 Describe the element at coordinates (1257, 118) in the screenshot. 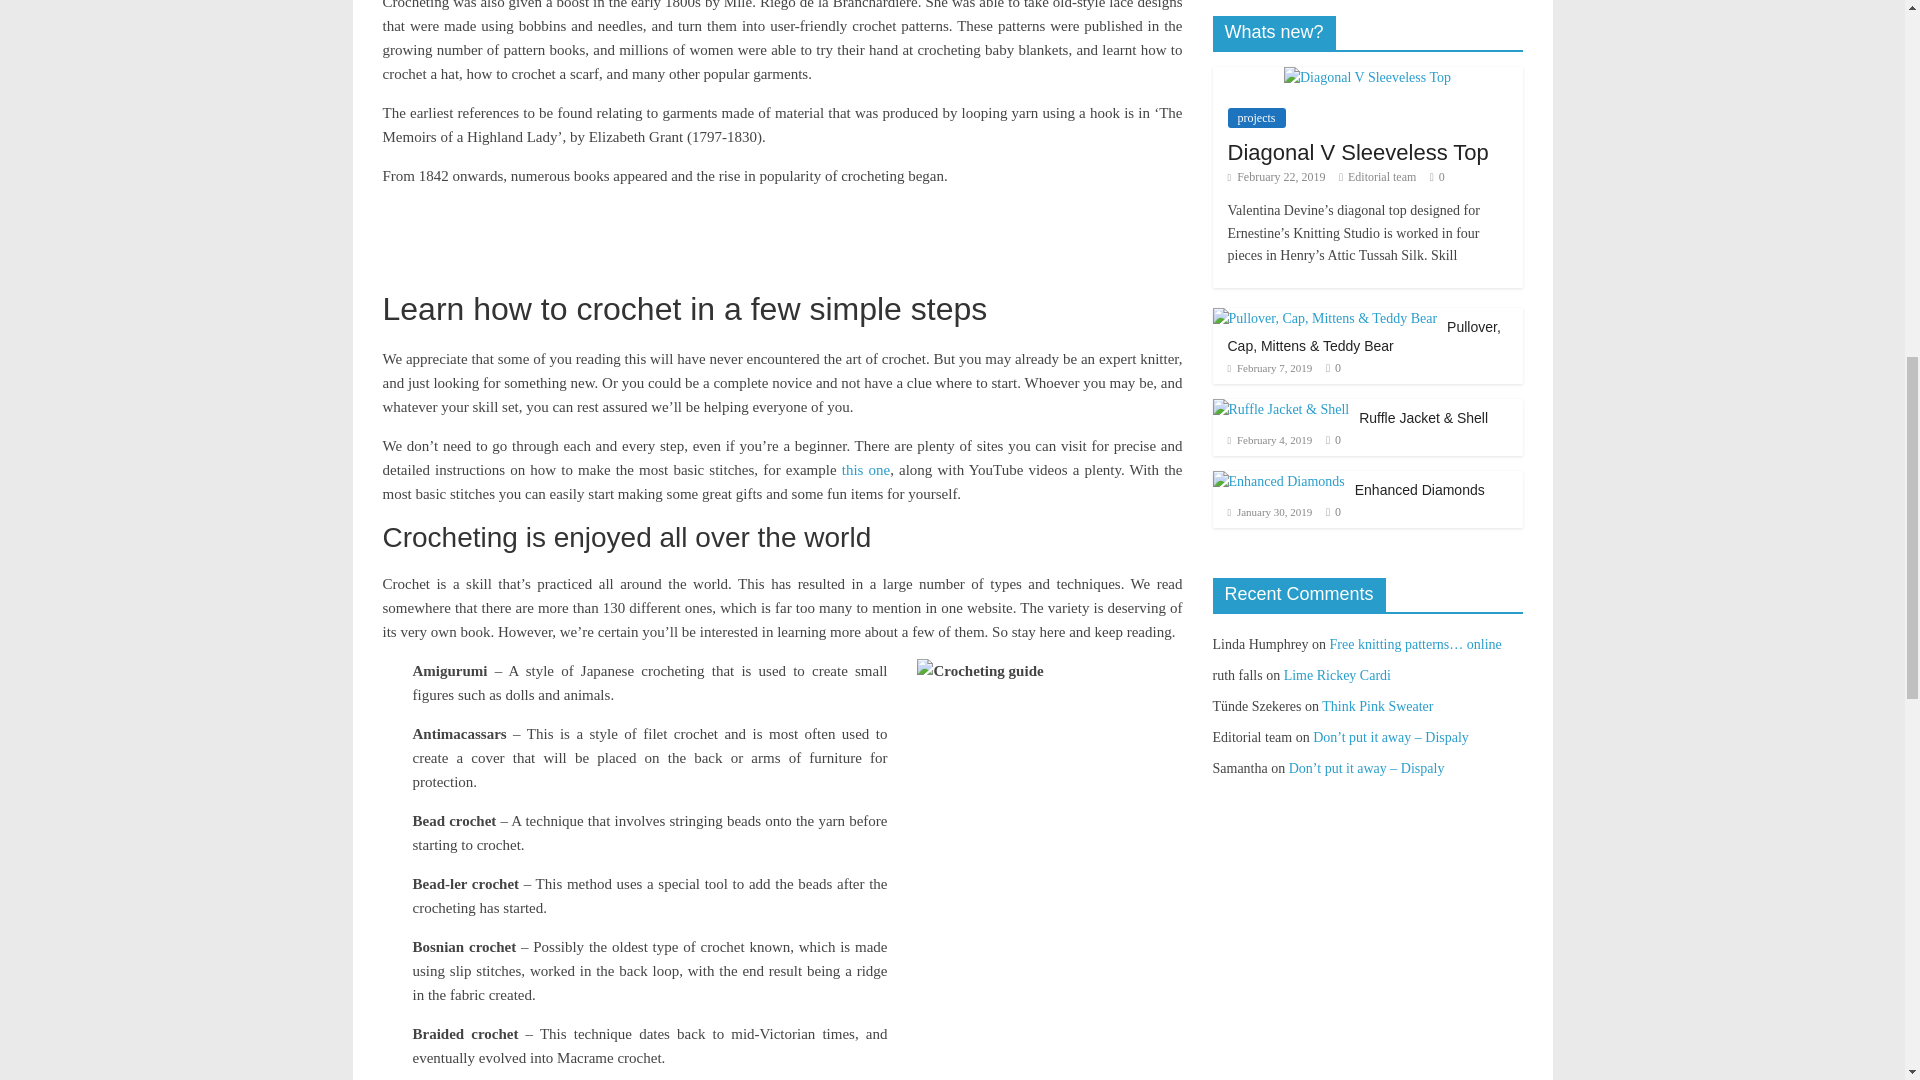

I see `projects` at that location.